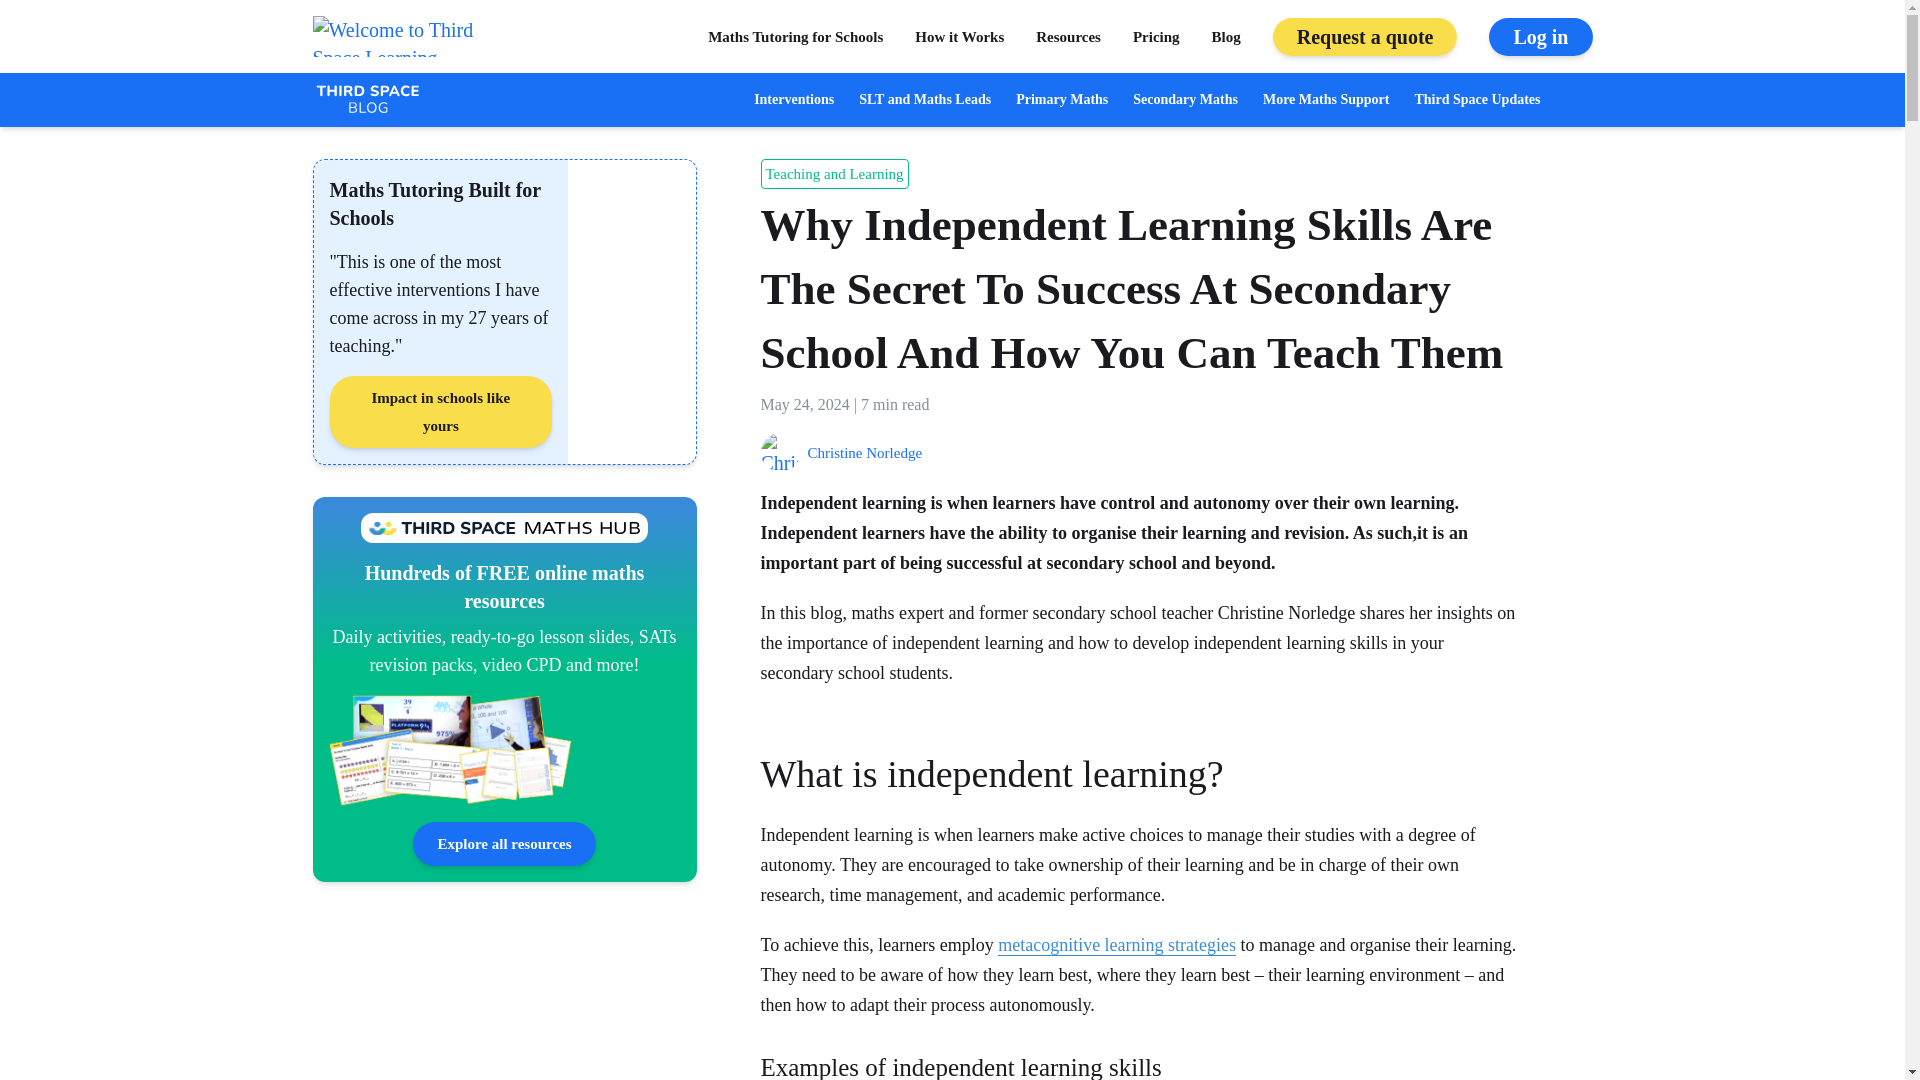  Describe the element at coordinates (1226, 36) in the screenshot. I see `Blog` at that location.